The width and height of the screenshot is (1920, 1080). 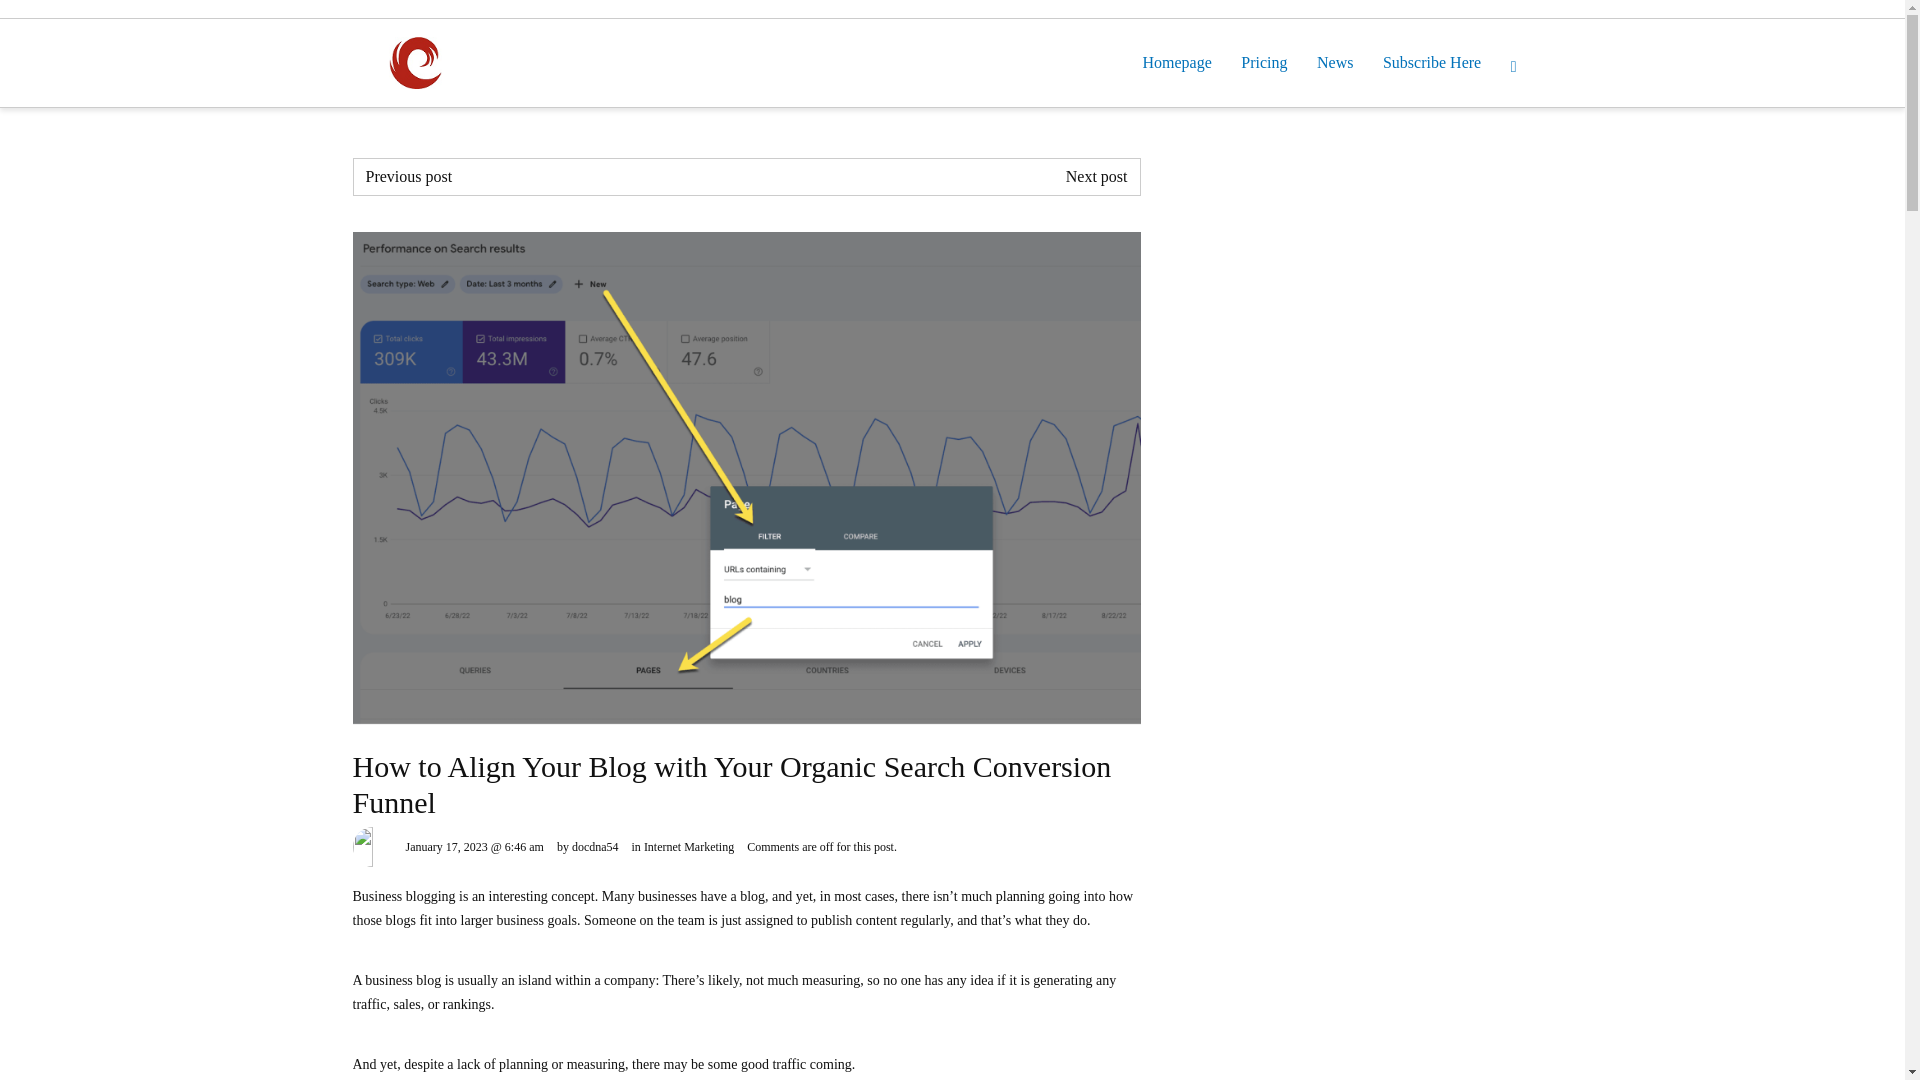 I want to click on Homepage, so click(x=1176, y=62).